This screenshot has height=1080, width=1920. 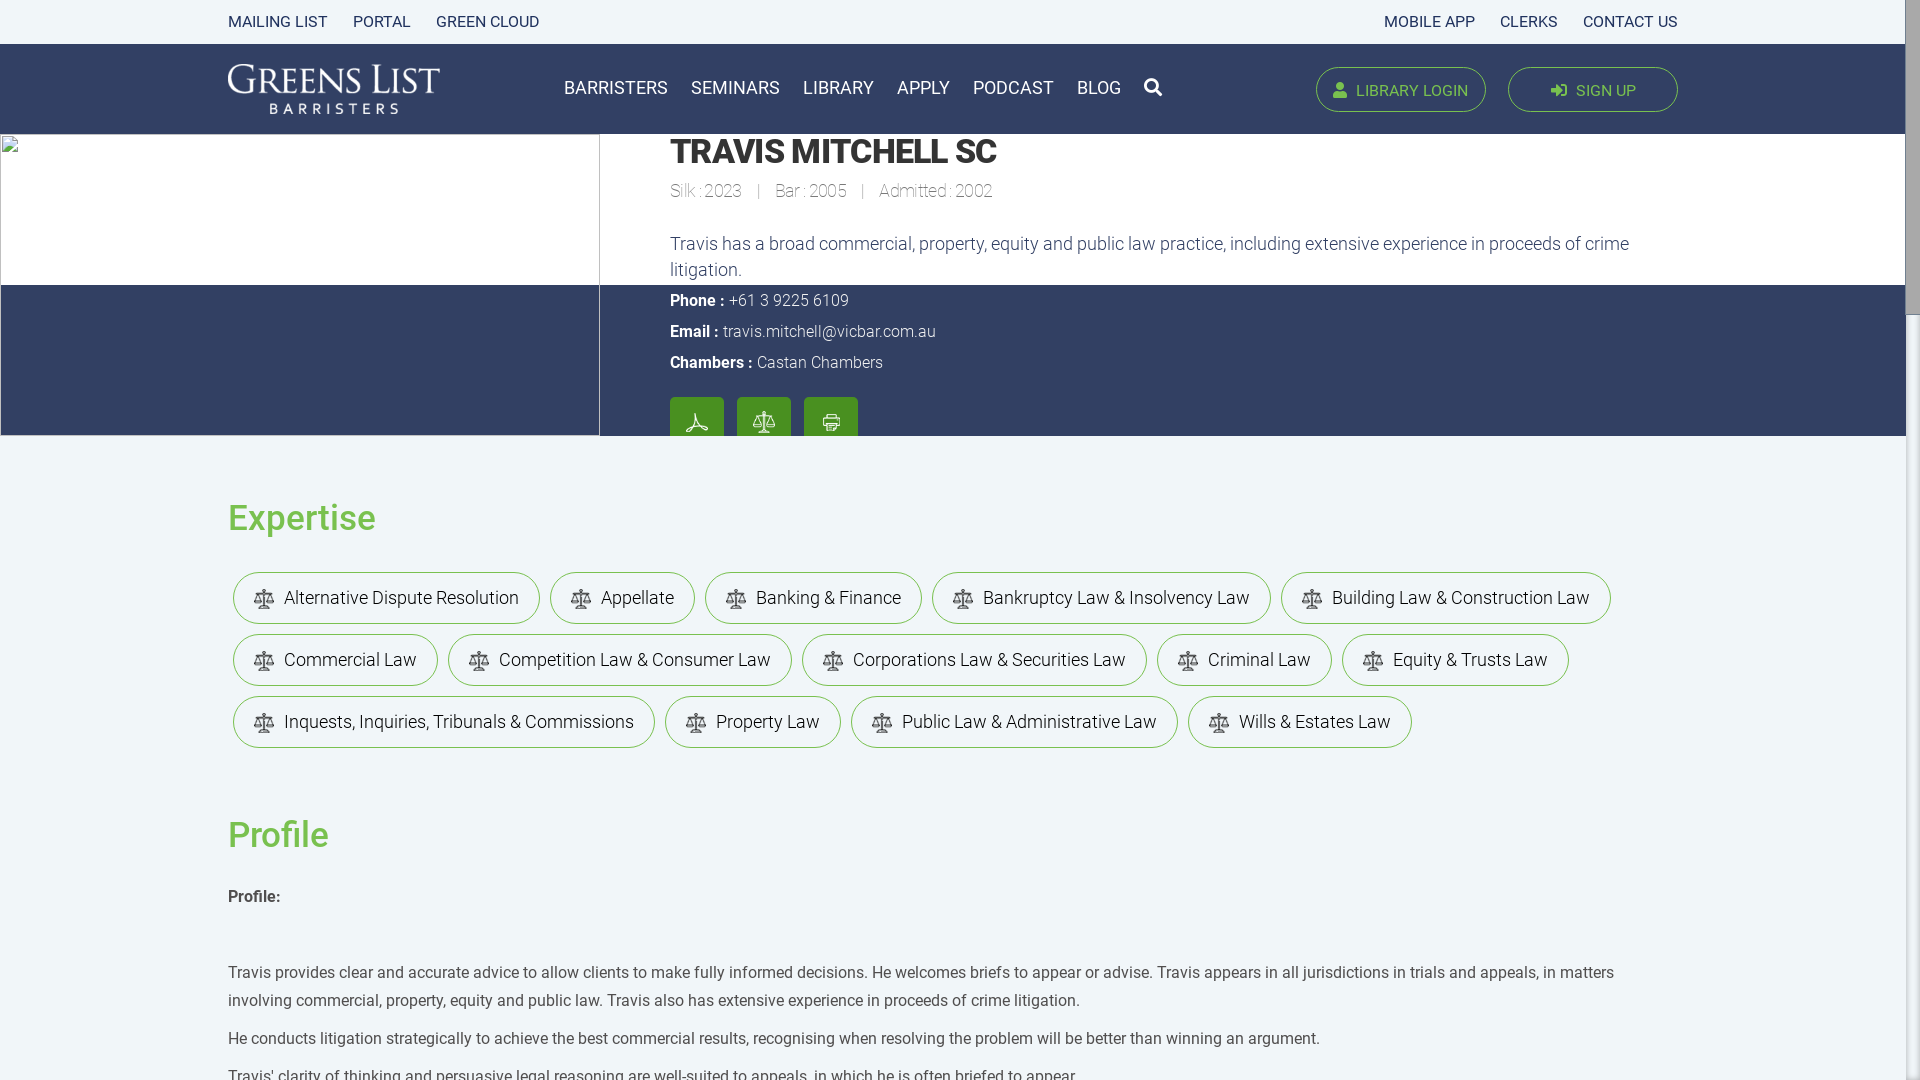 What do you see at coordinates (1456, 660) in the screenshot?
I see `Equity & Trusts Law` at bounding box center [1456, 660].